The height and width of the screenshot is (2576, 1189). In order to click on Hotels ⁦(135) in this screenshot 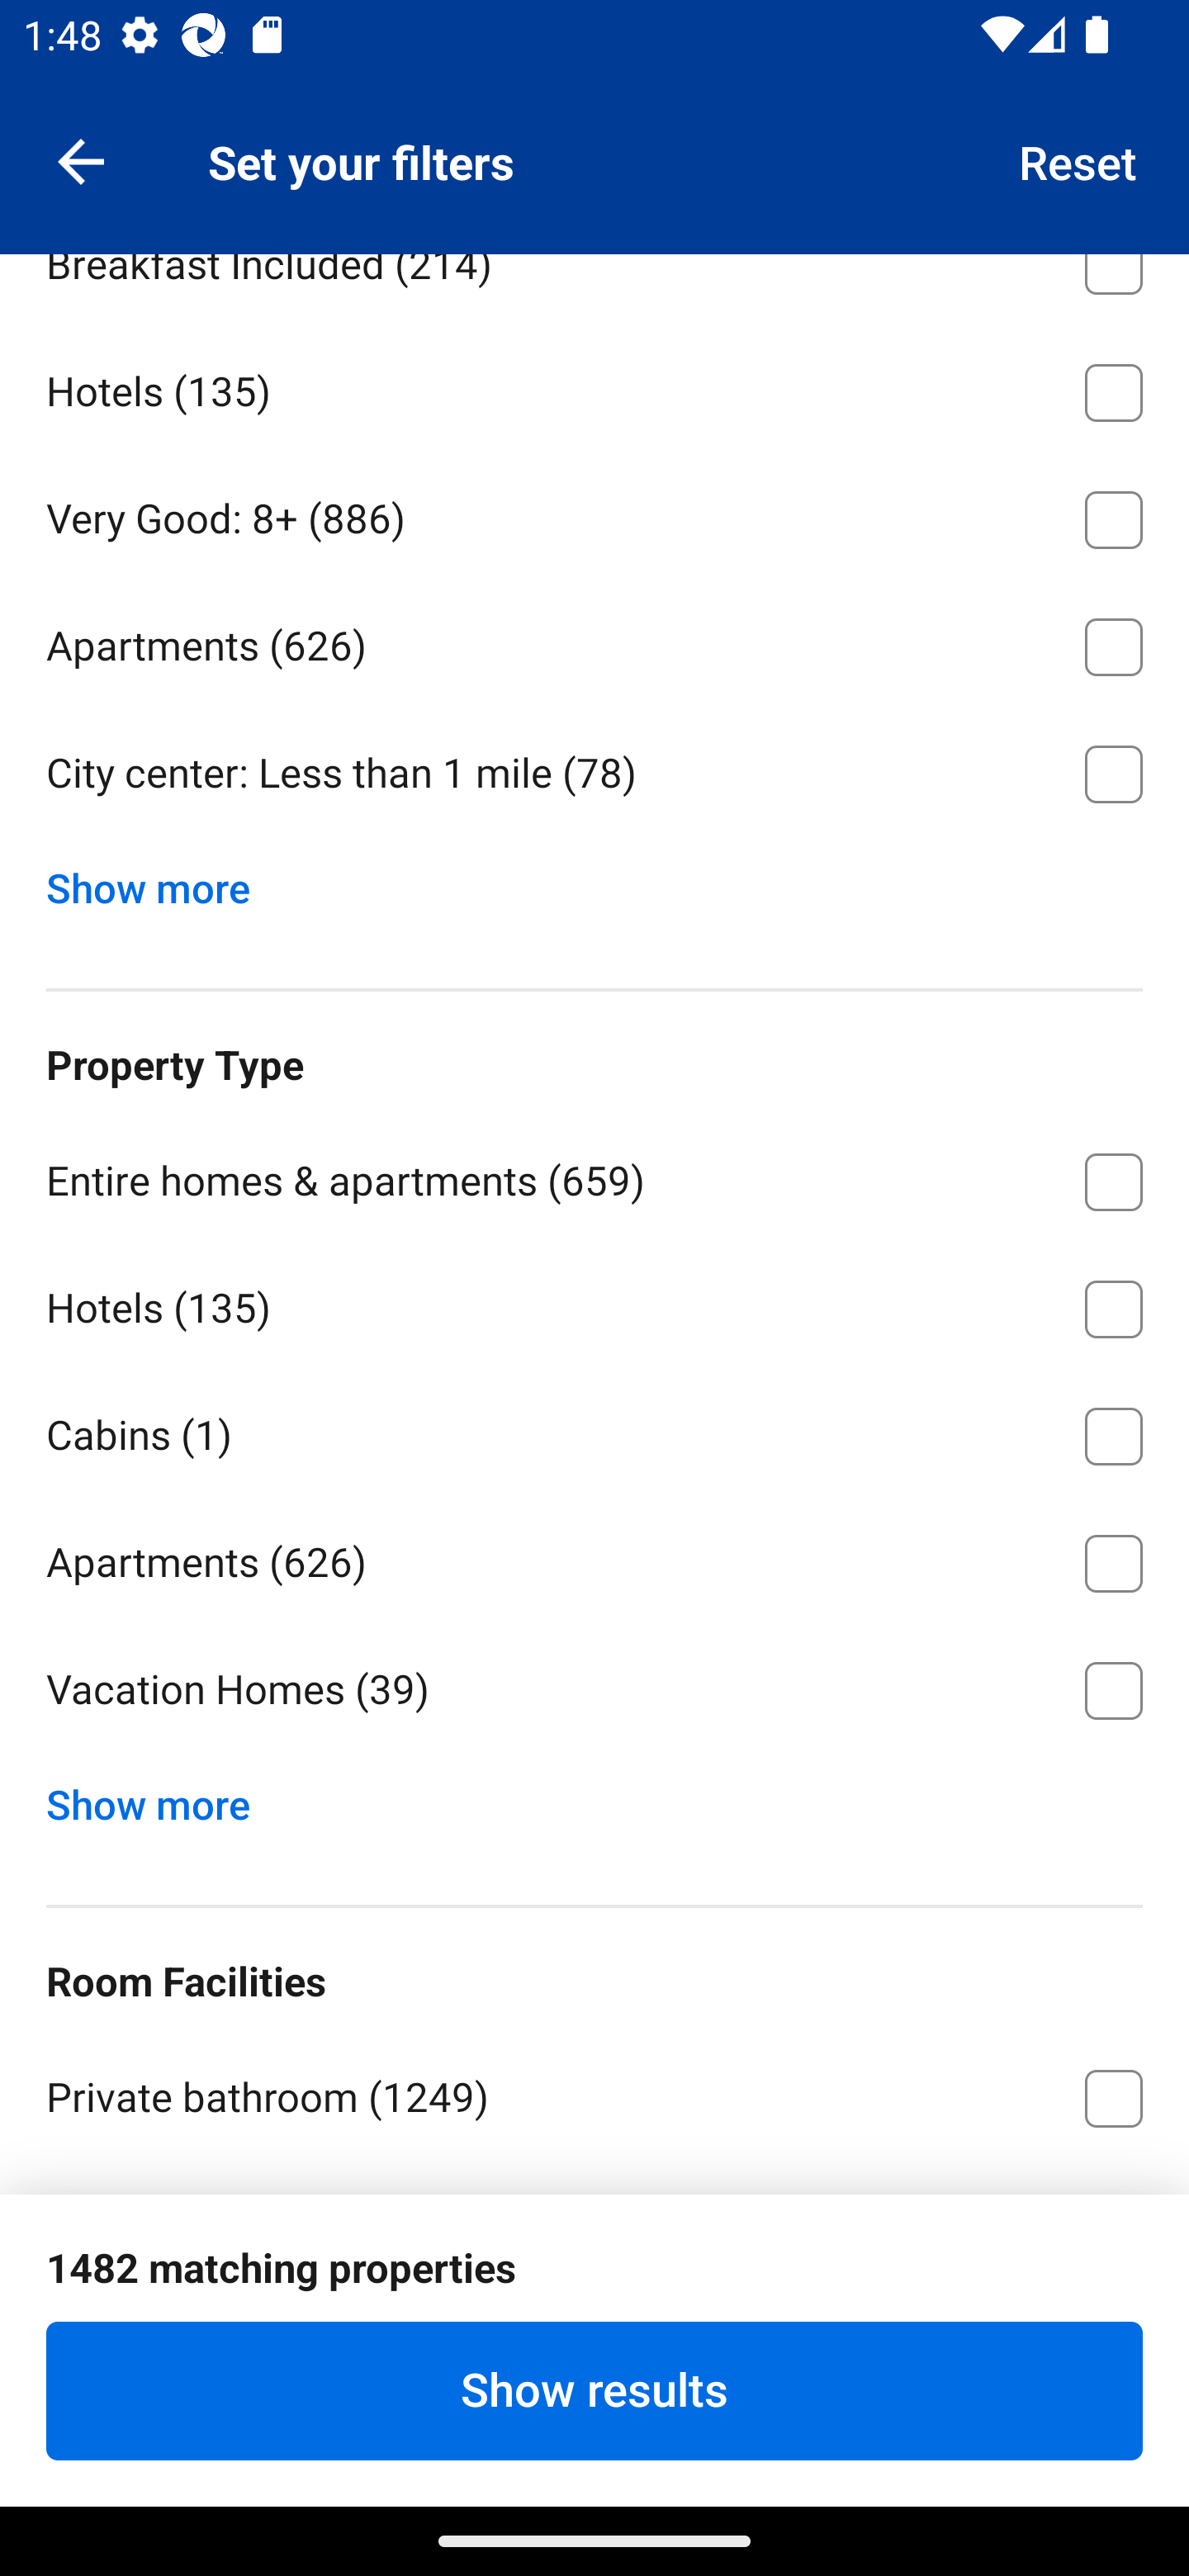, I will do `click(594, 1303)`.